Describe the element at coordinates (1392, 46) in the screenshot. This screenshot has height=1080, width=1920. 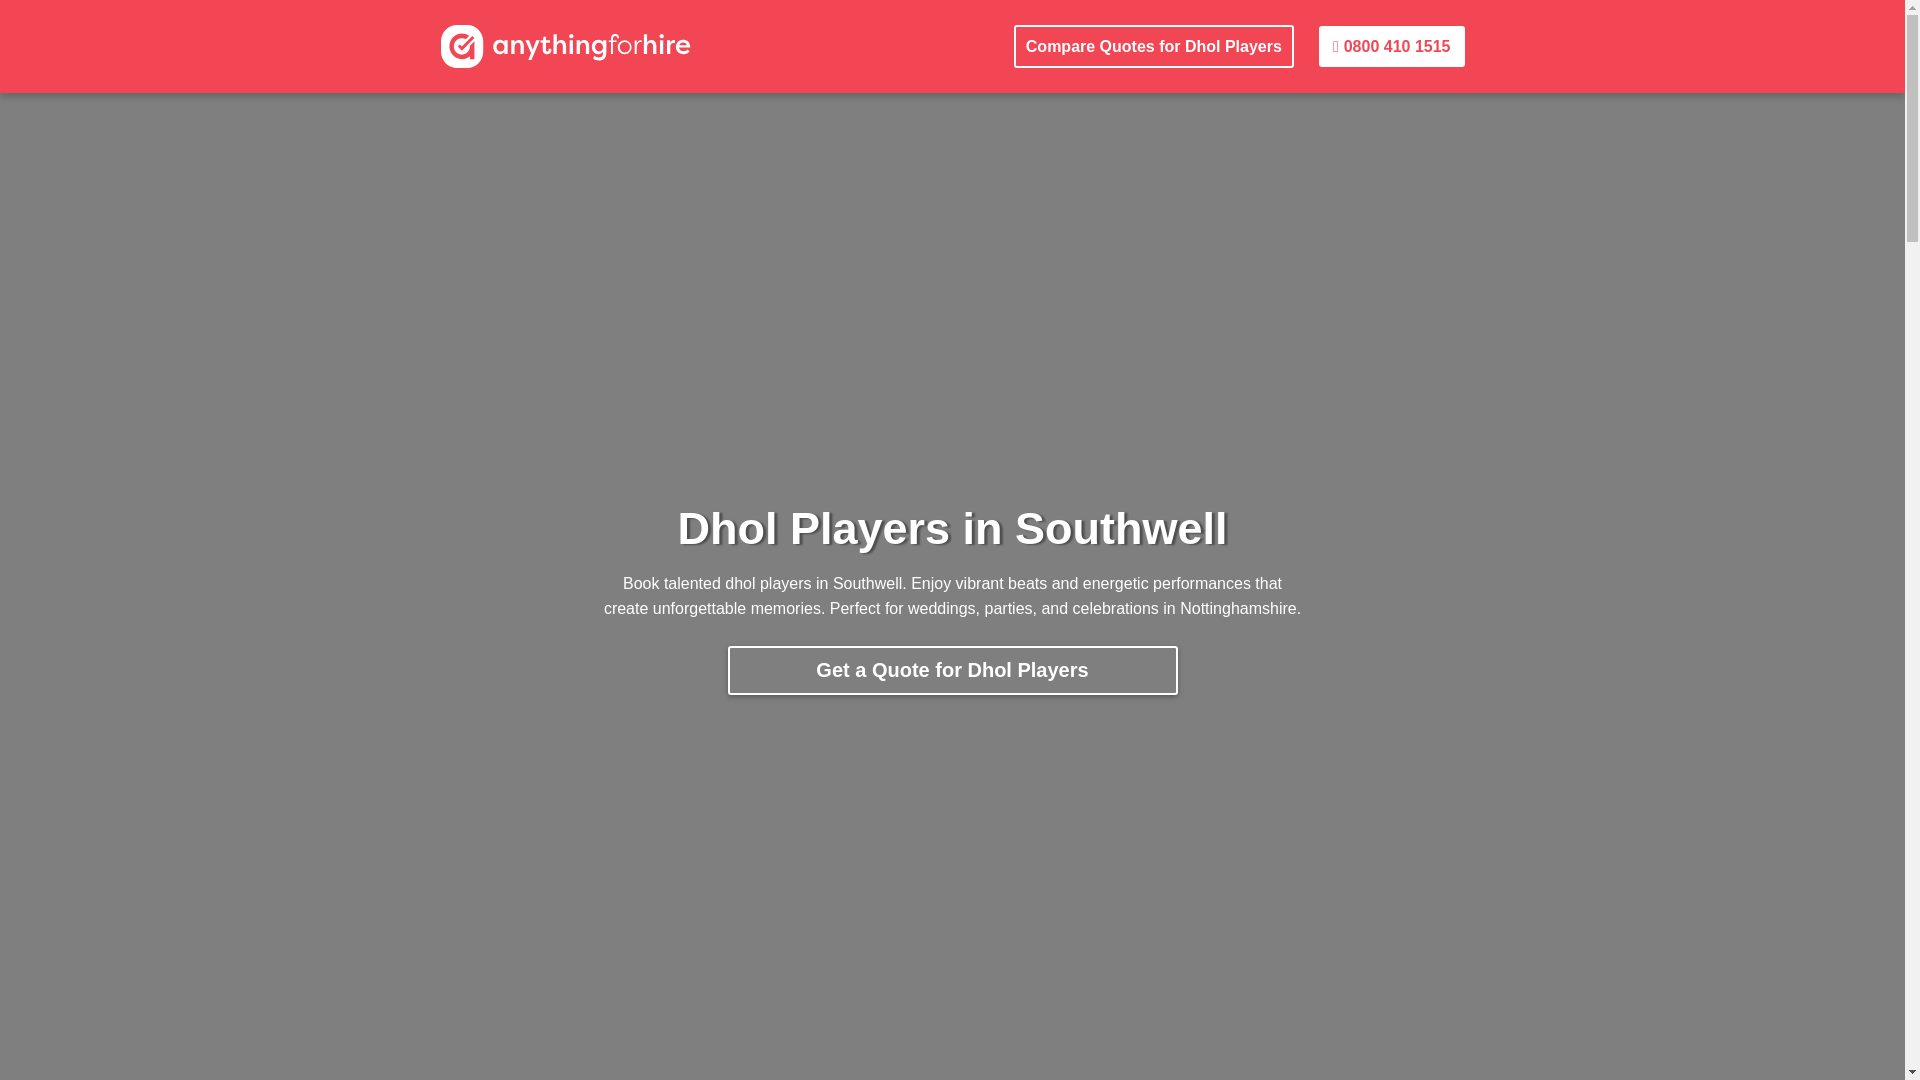
I see `0800 410 1515` at that location.